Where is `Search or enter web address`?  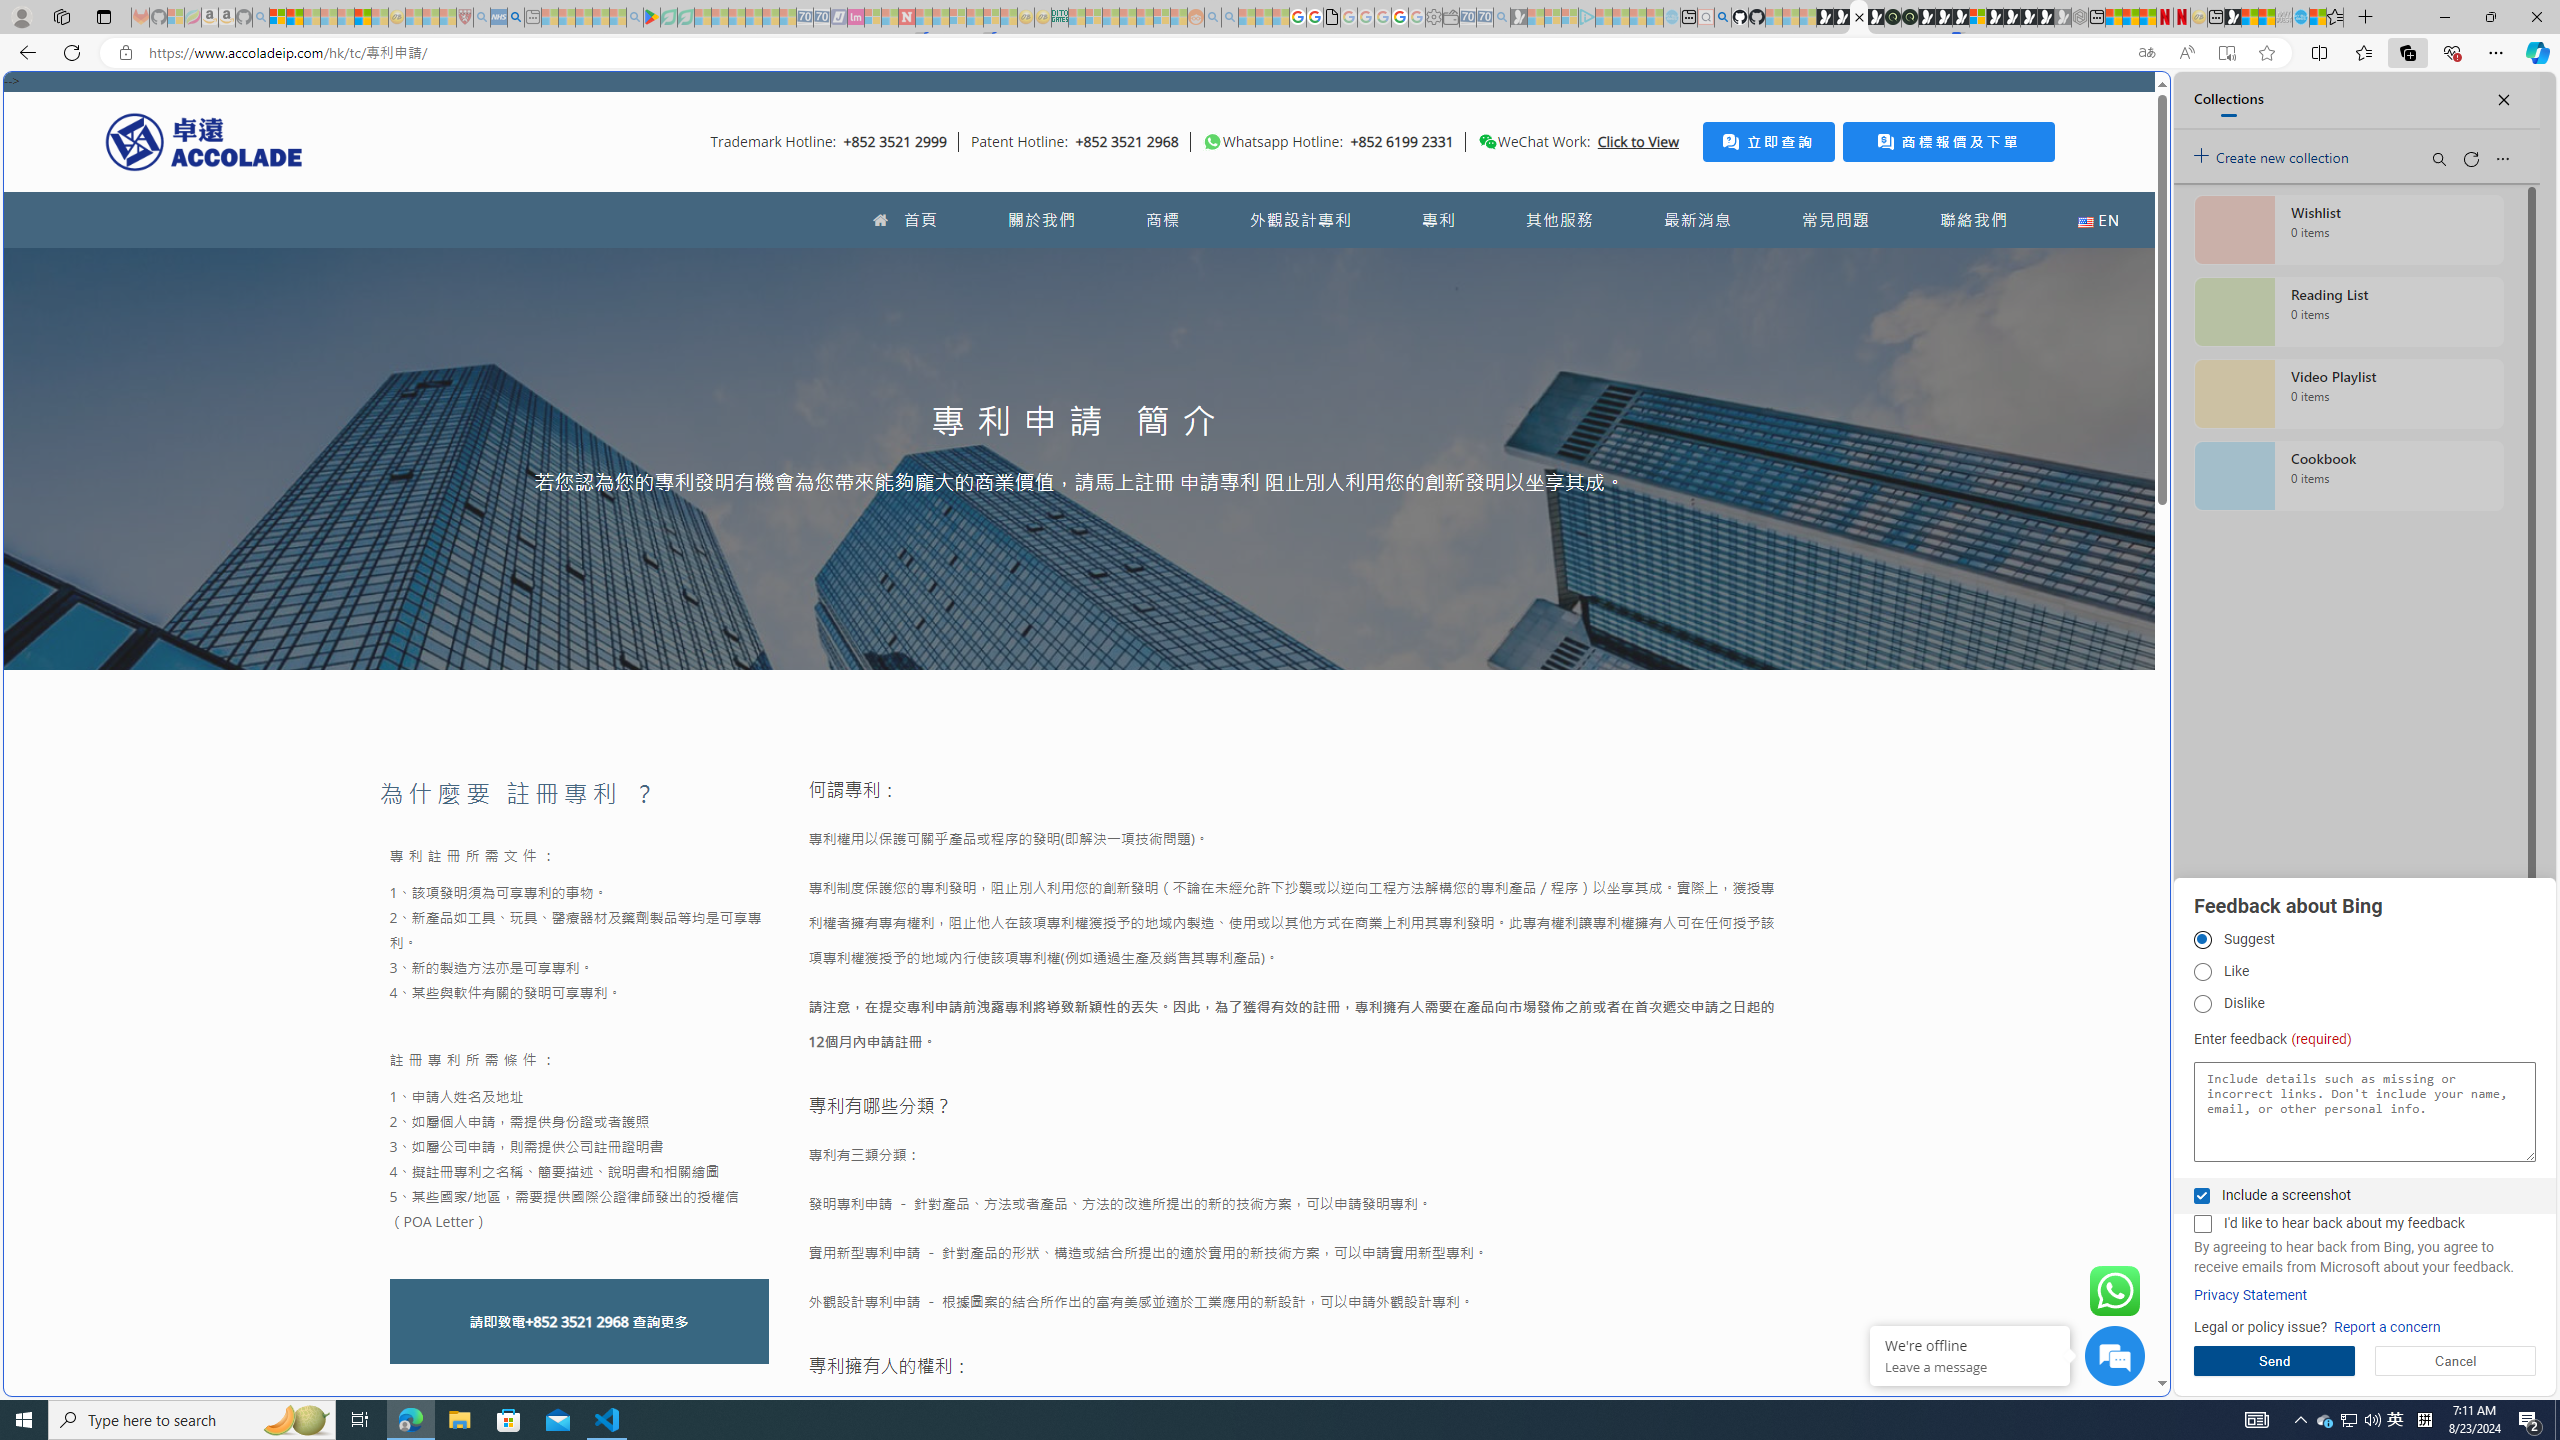
Search or enter web address is located at coordinates (1622, 192).